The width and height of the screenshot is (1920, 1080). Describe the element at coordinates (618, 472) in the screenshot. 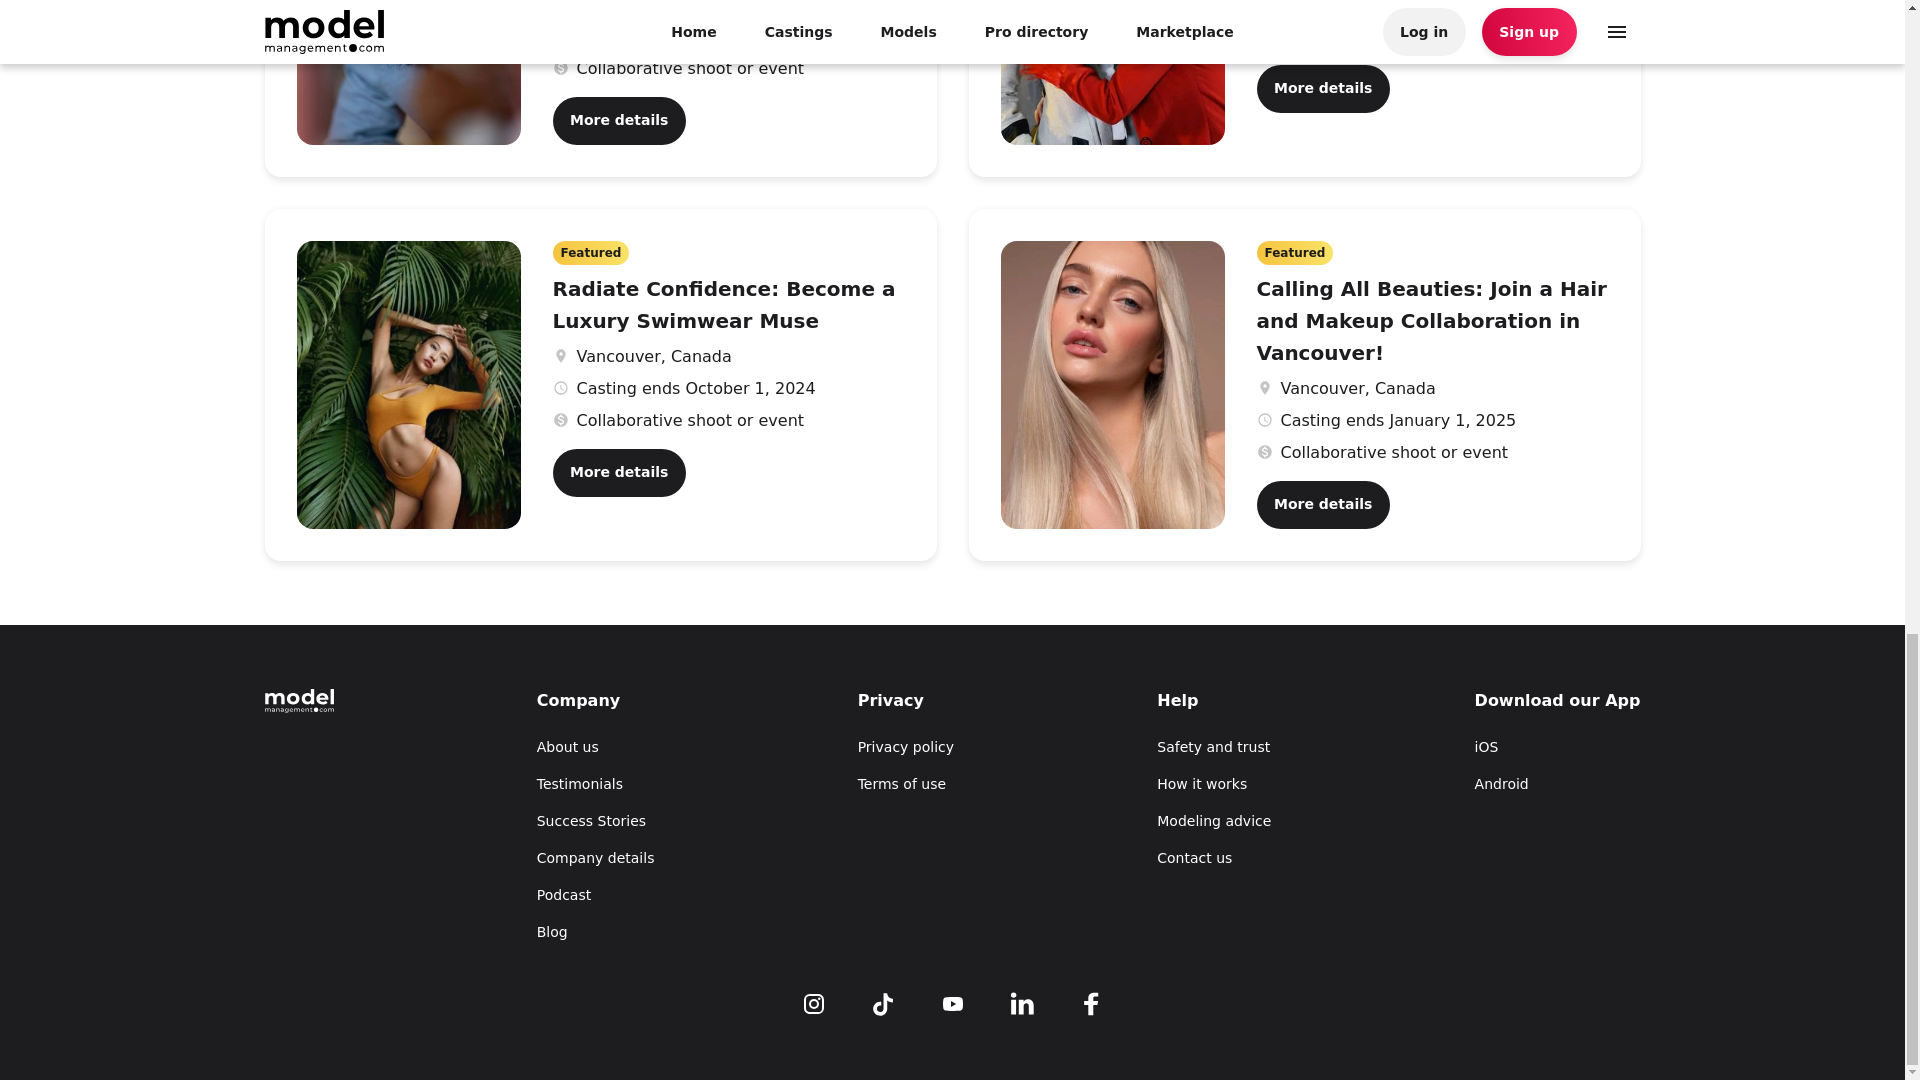

I see `More details` at that location.